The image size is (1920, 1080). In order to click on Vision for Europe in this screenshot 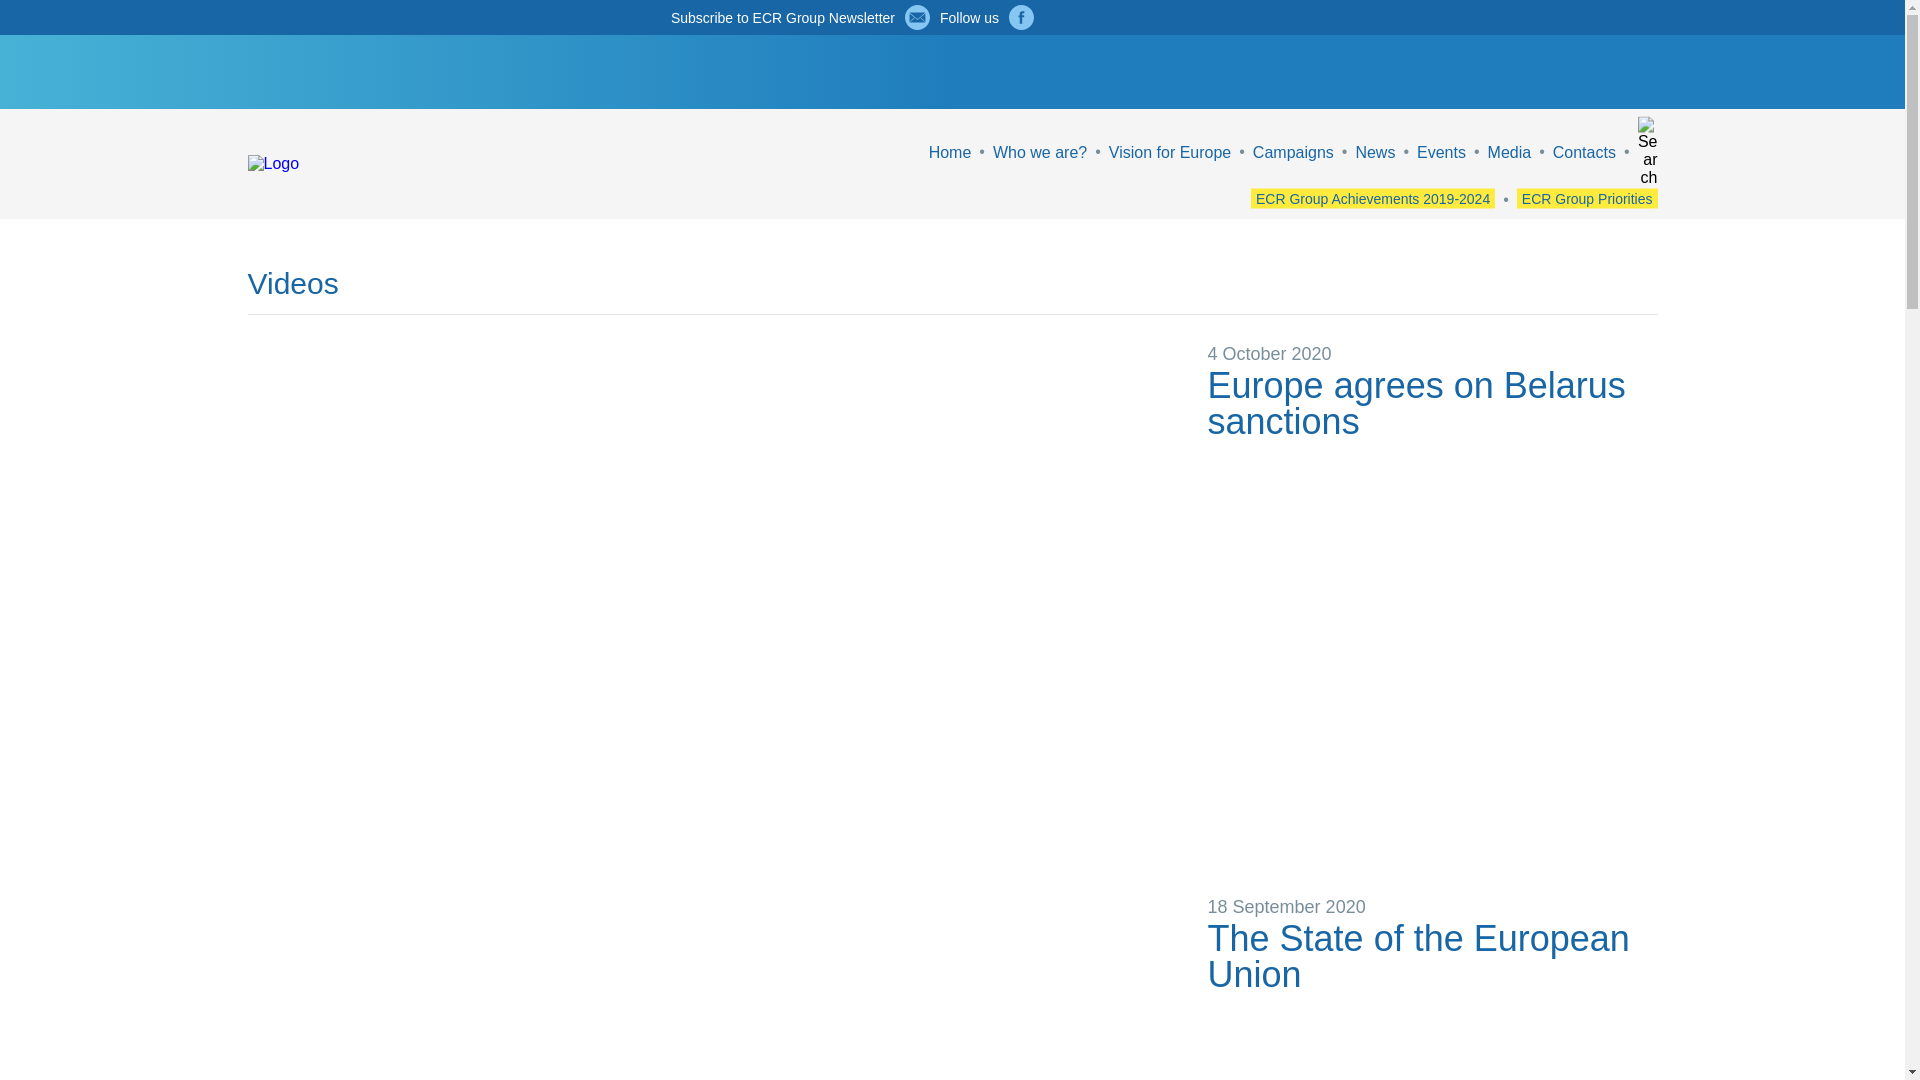, I will do `click(1170, 150)`.